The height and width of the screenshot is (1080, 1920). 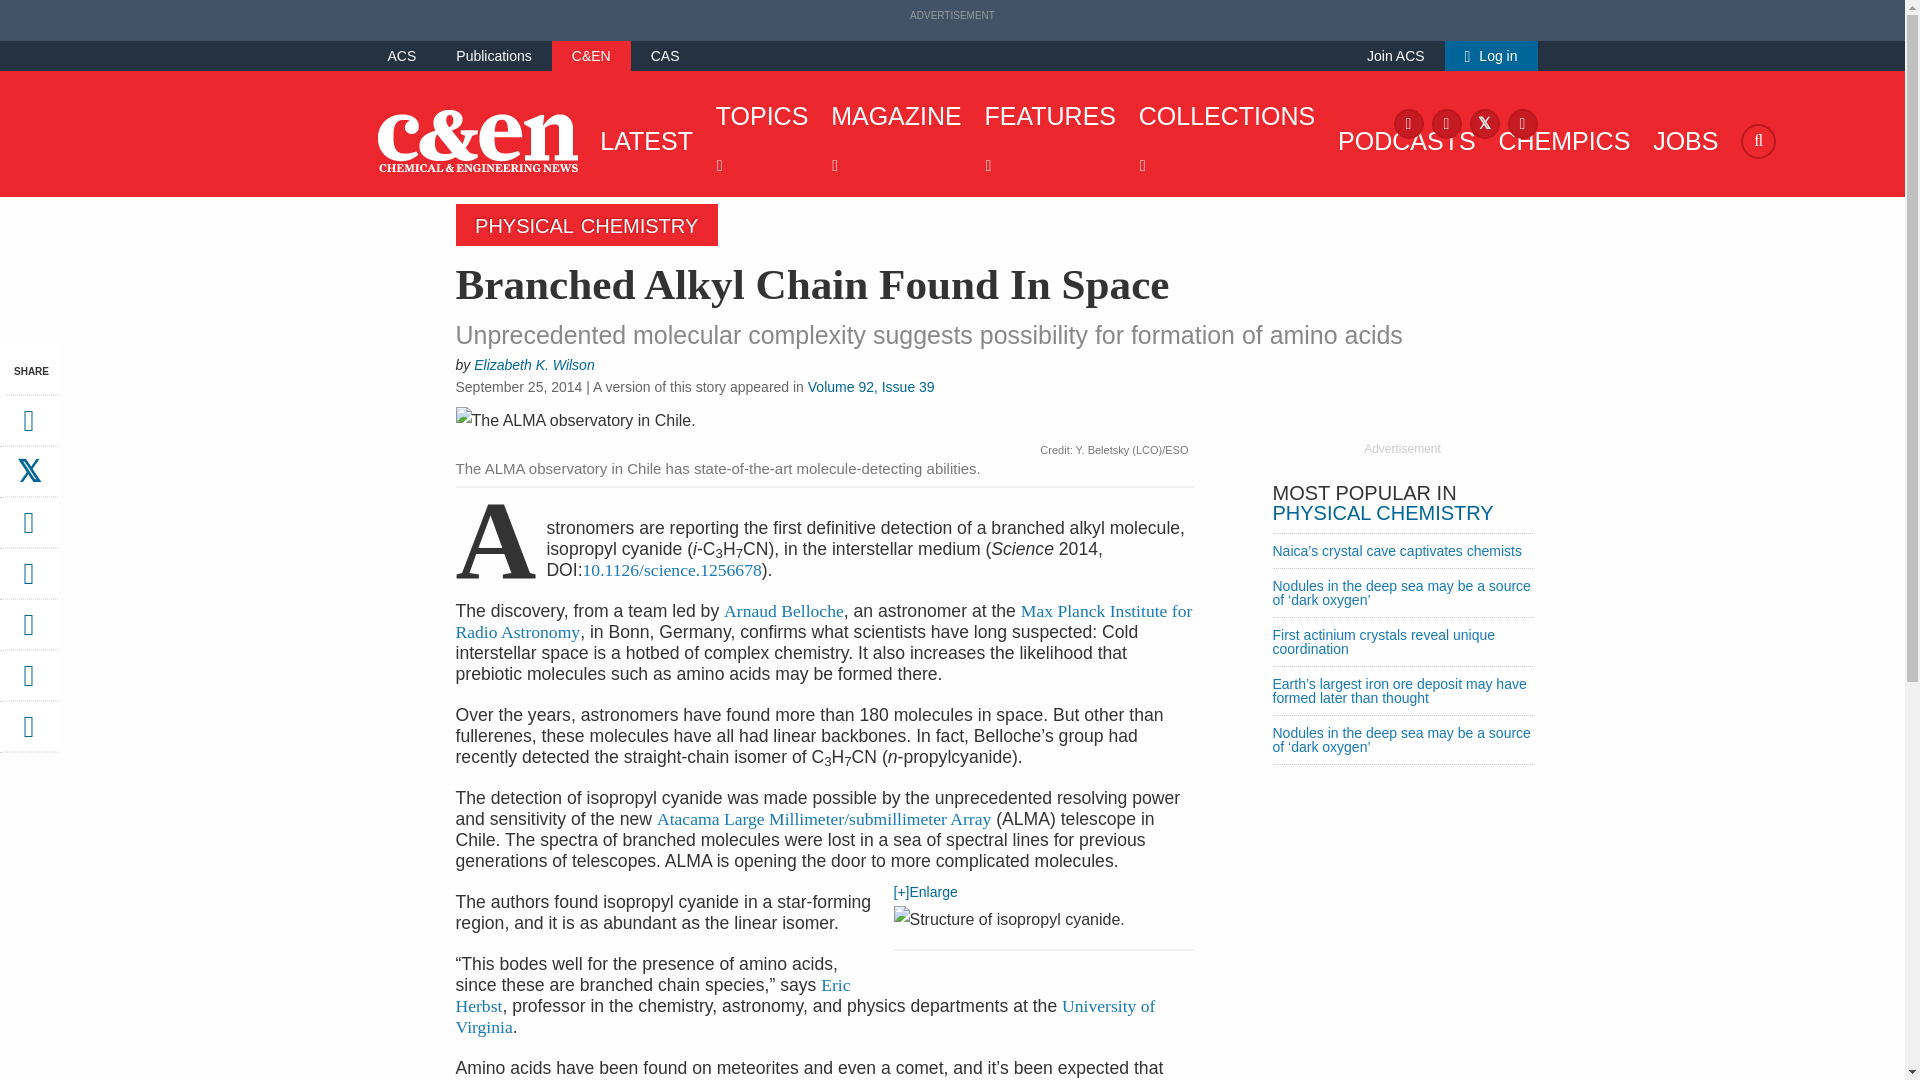 I want to click on LATEST, so click(x=641, y=140).